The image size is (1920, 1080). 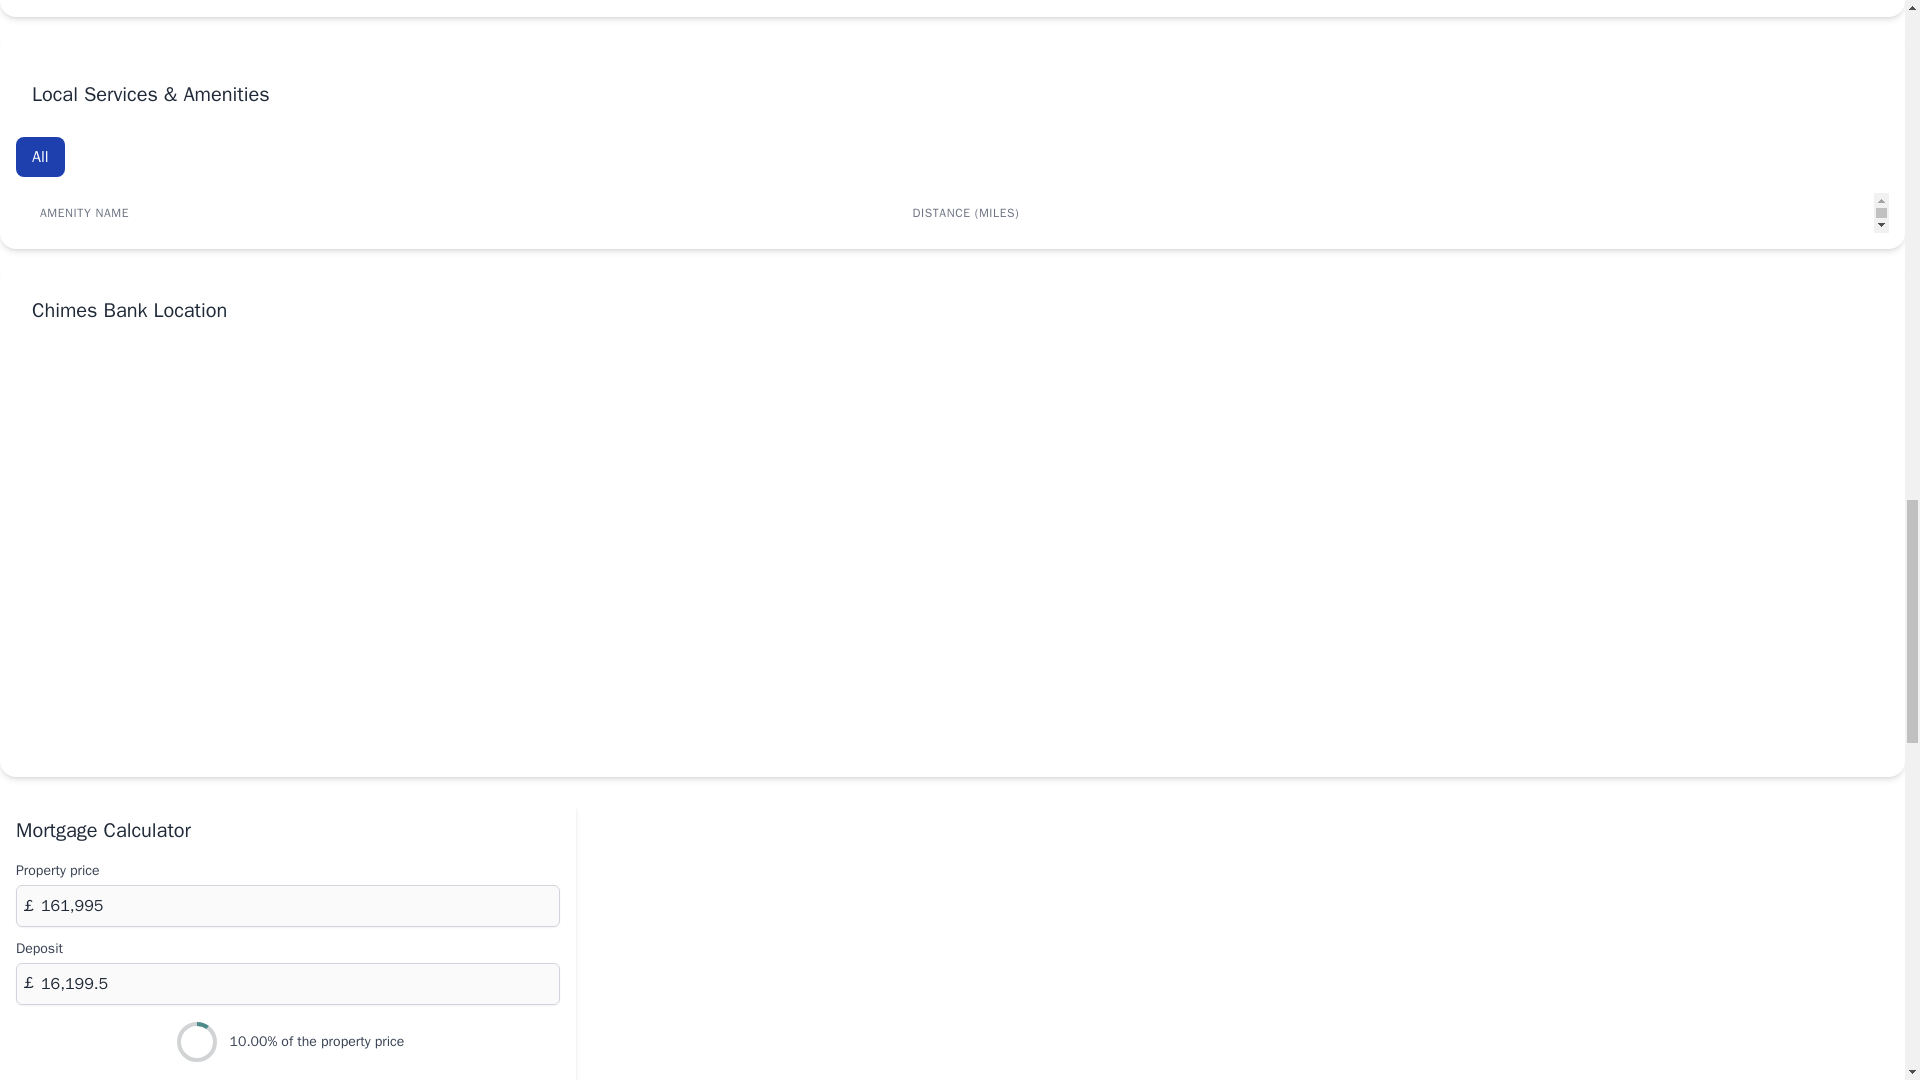 I want to click on All, so click(x=40, y=157).